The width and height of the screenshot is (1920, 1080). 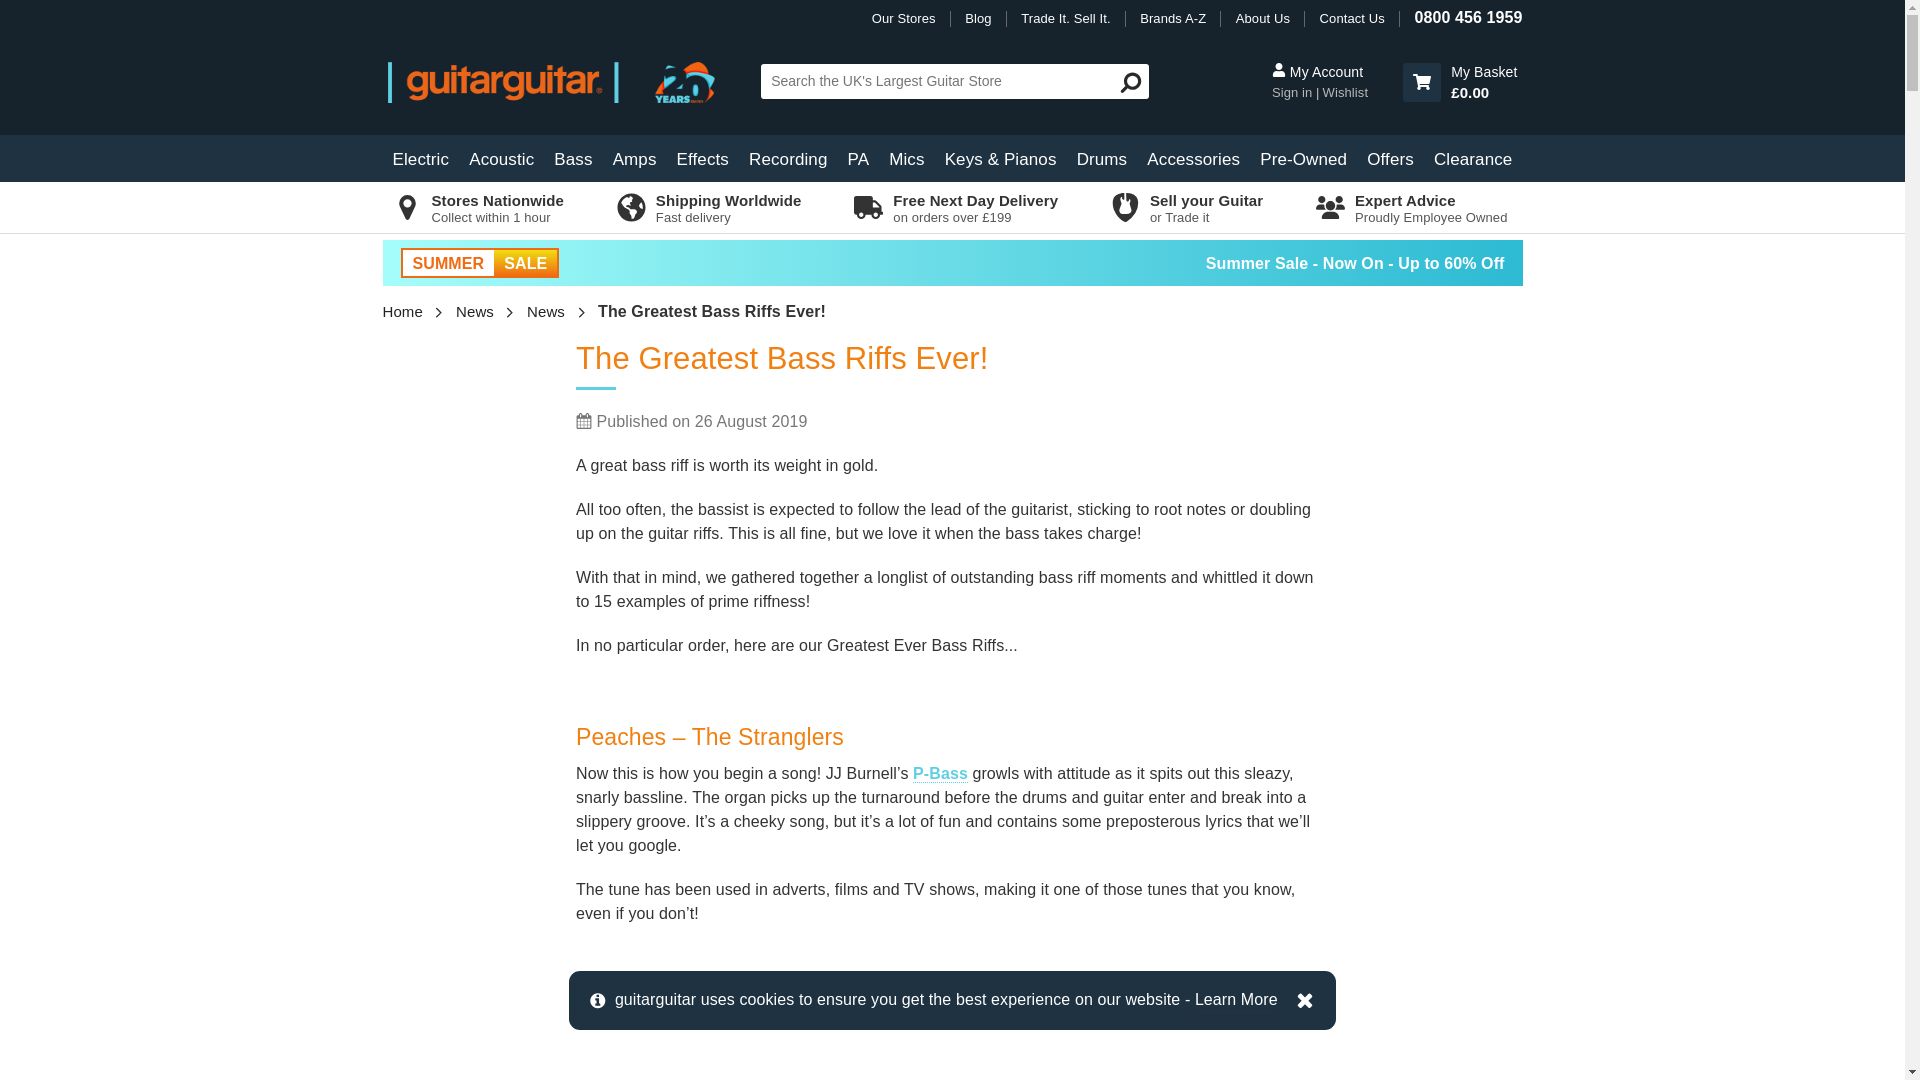 I want to click on Electric, so click(x=420, y=158).